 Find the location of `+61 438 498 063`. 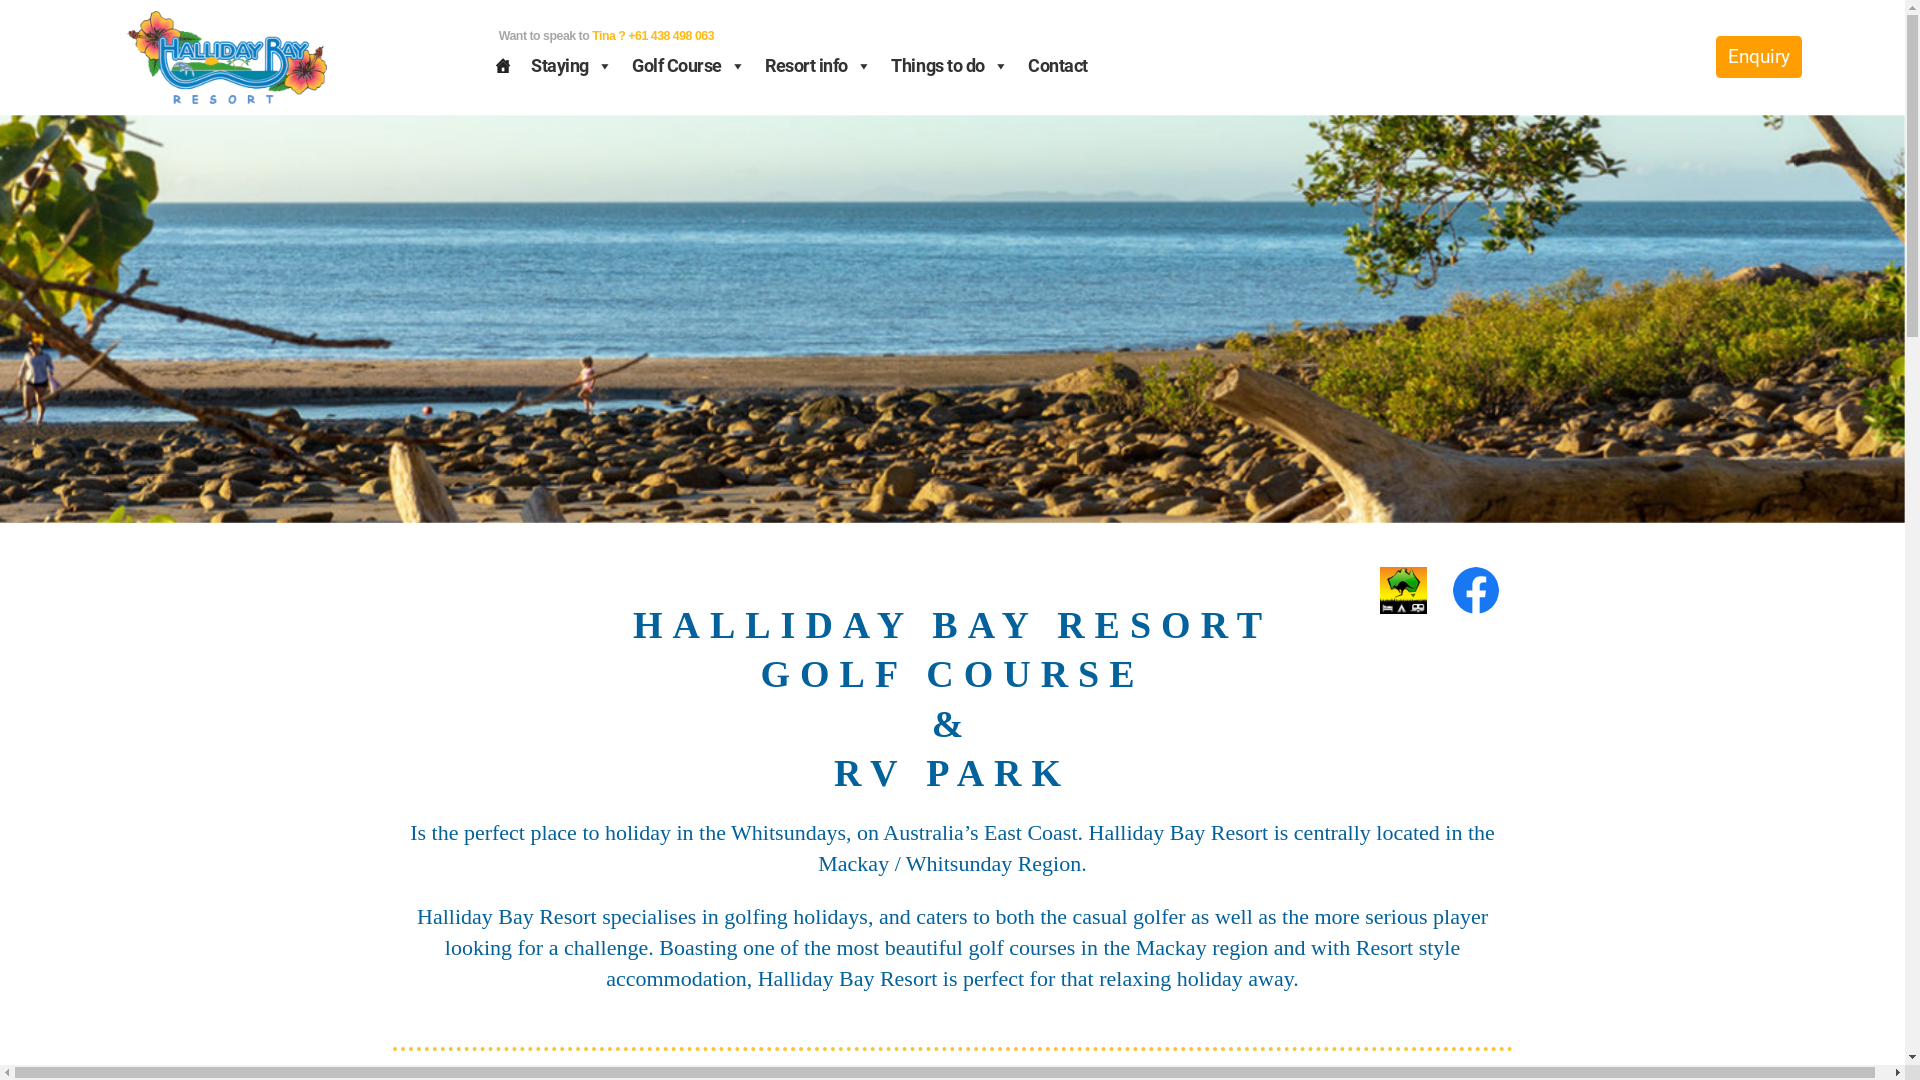

+61 438 498 063 is located at coordinates (670, 35).